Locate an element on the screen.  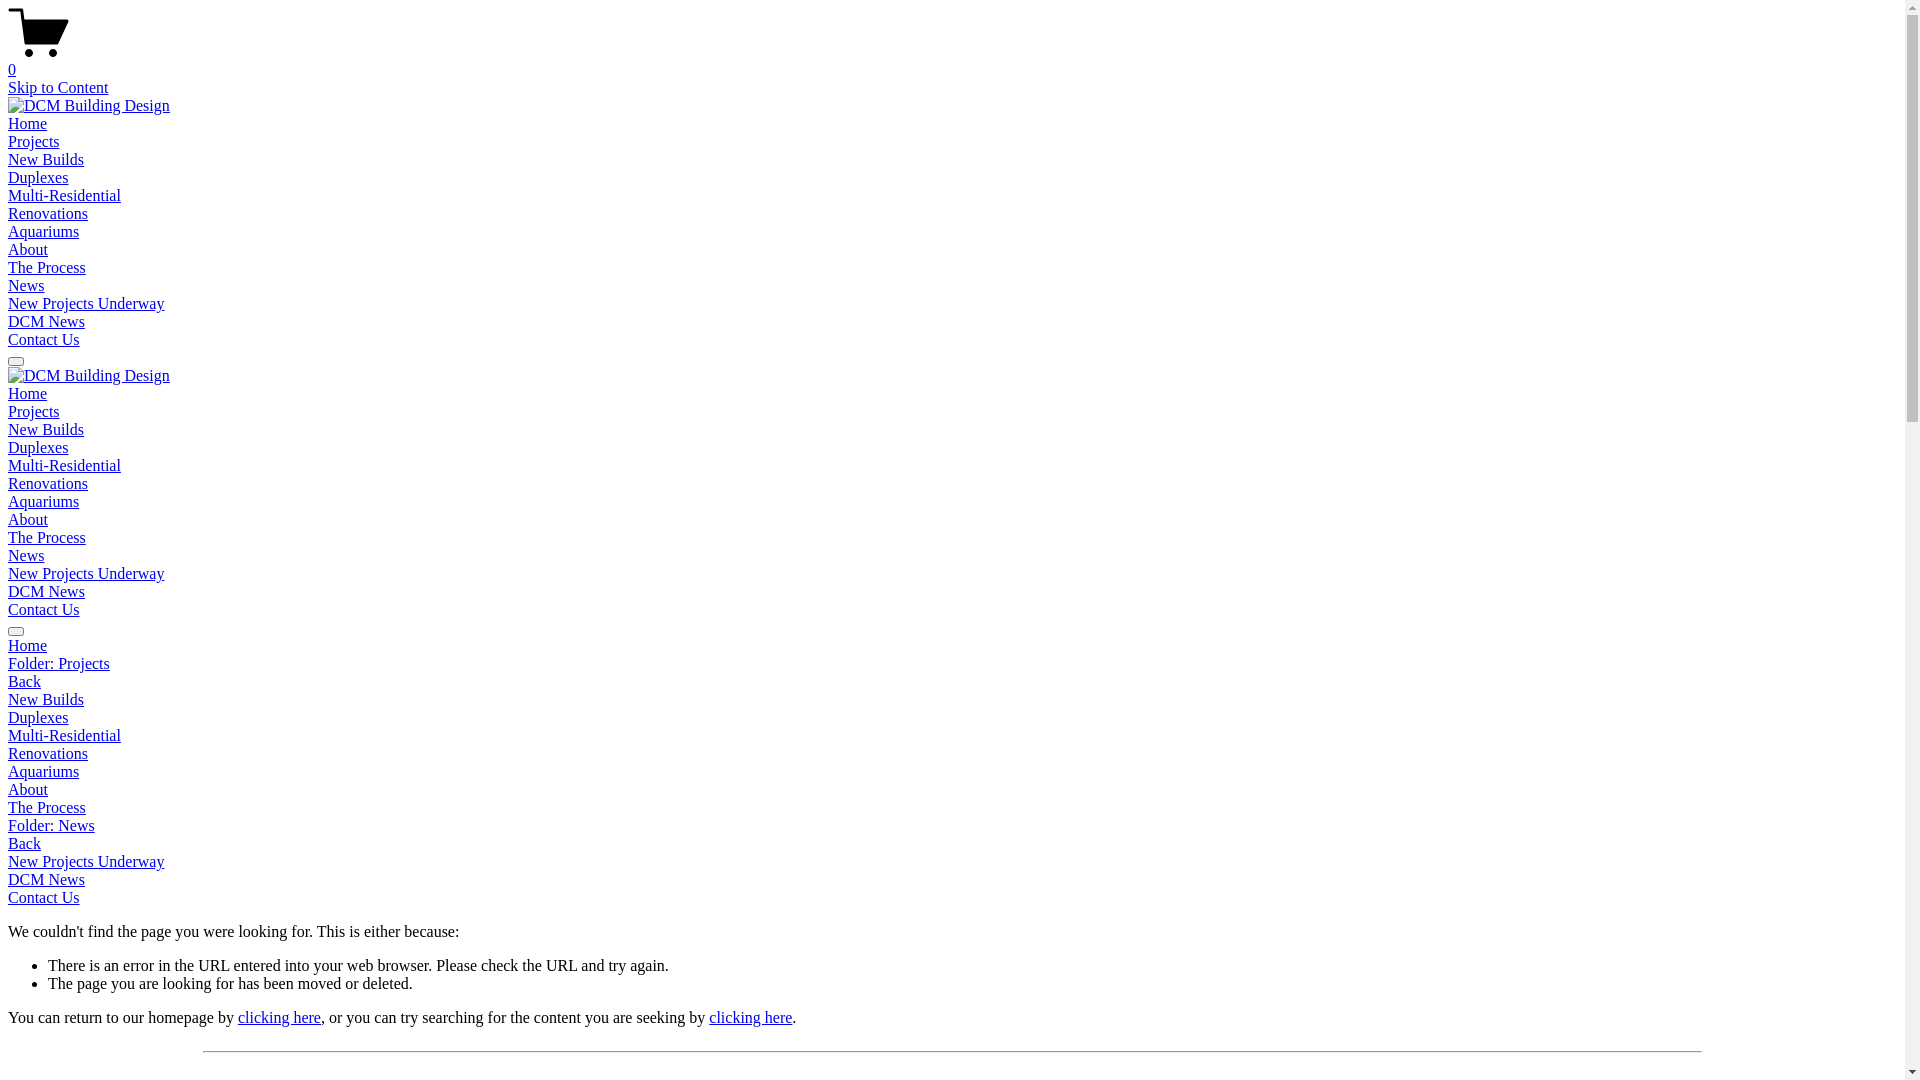
Back is located at coordinates (24, 844).